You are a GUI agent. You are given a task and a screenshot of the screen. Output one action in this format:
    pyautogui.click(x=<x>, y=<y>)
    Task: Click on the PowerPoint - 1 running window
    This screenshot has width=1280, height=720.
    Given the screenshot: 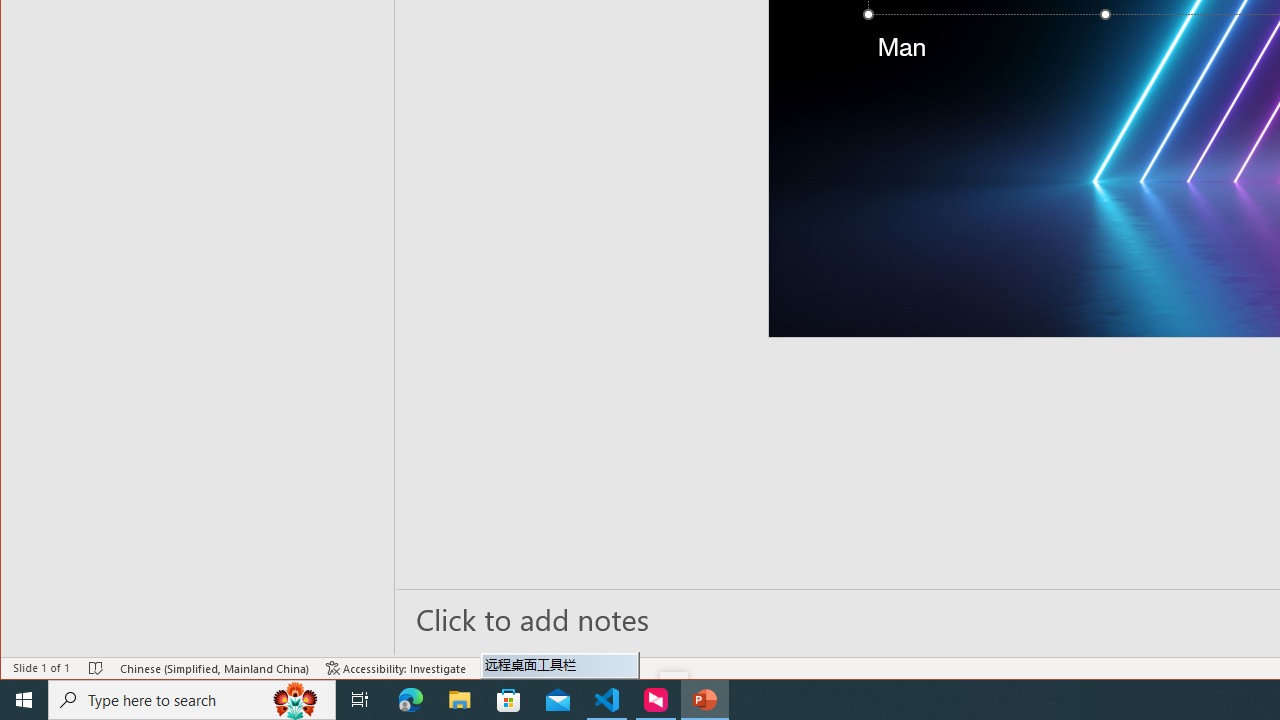 What is the action you would take?
    pyautogui.click(x=704, y=700)
    